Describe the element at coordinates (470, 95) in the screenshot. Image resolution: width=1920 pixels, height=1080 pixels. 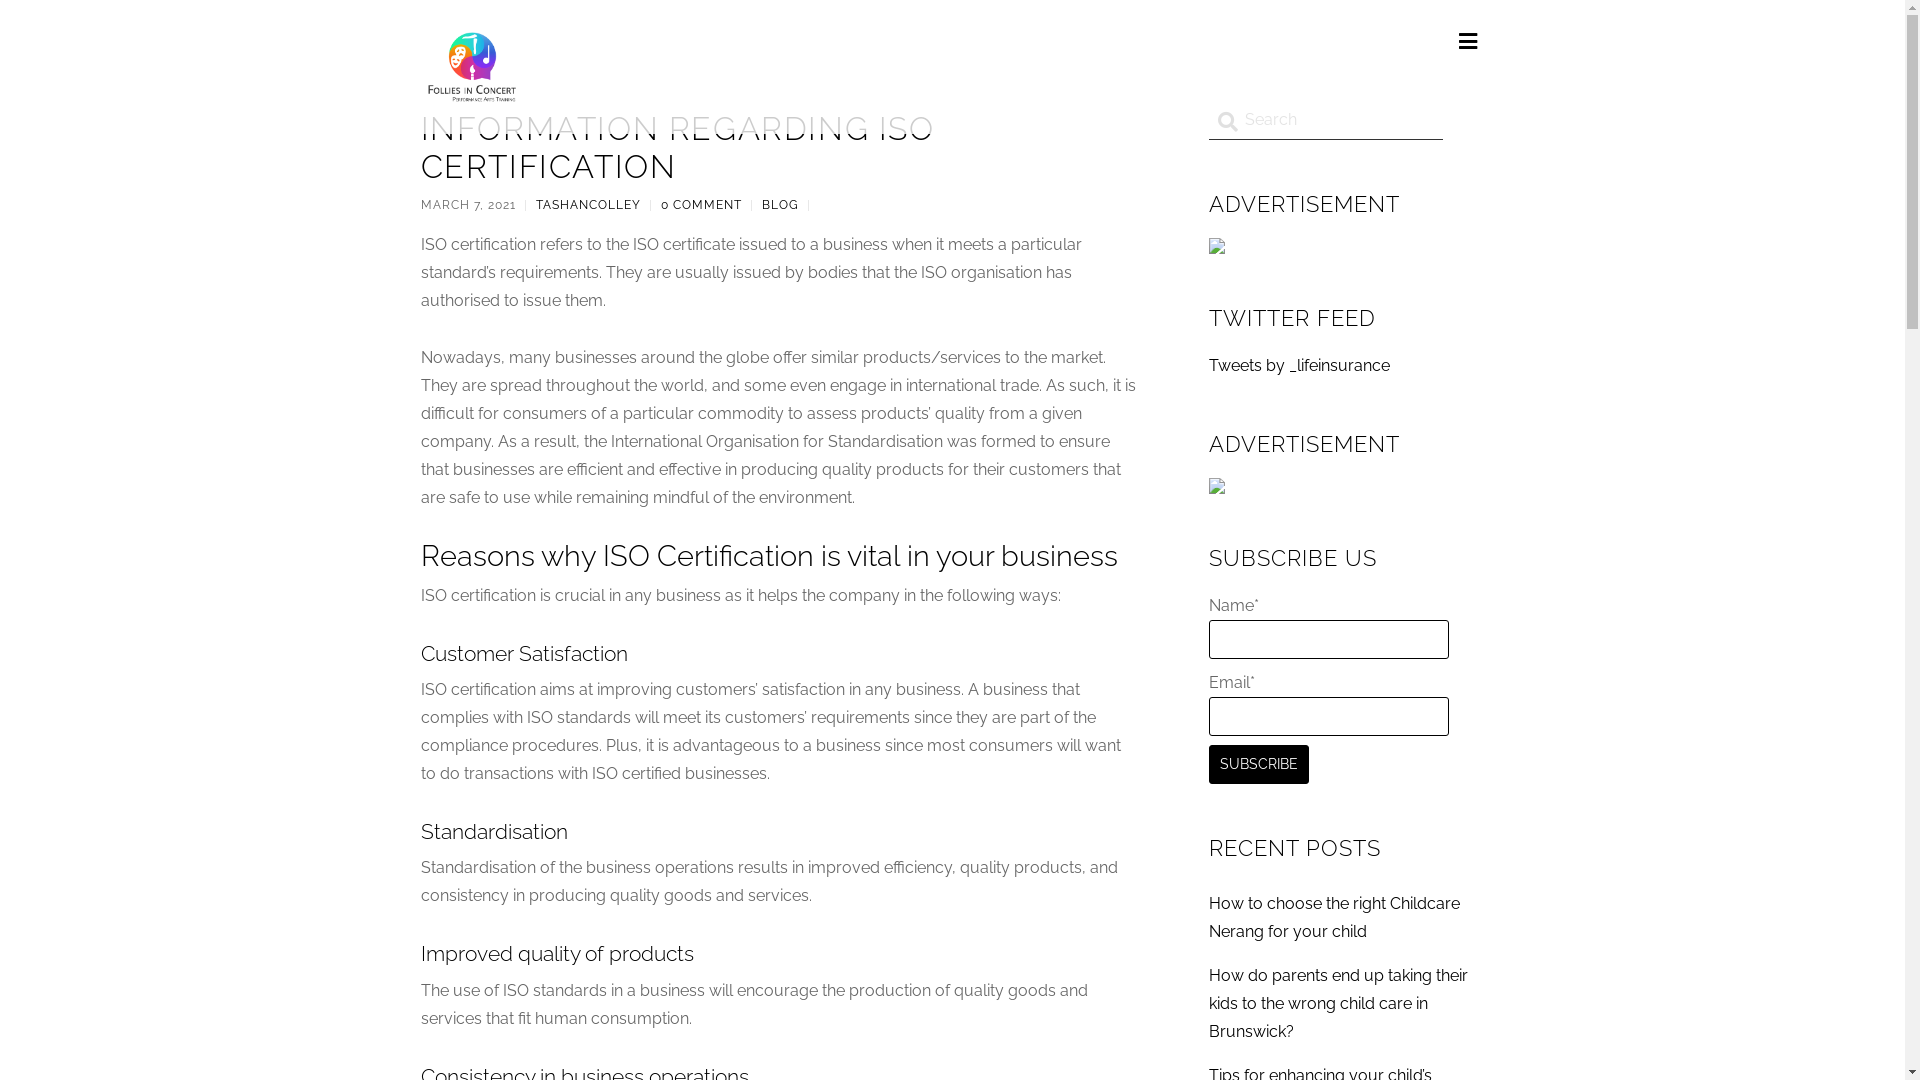
I see `Follies in Concert` at that location.